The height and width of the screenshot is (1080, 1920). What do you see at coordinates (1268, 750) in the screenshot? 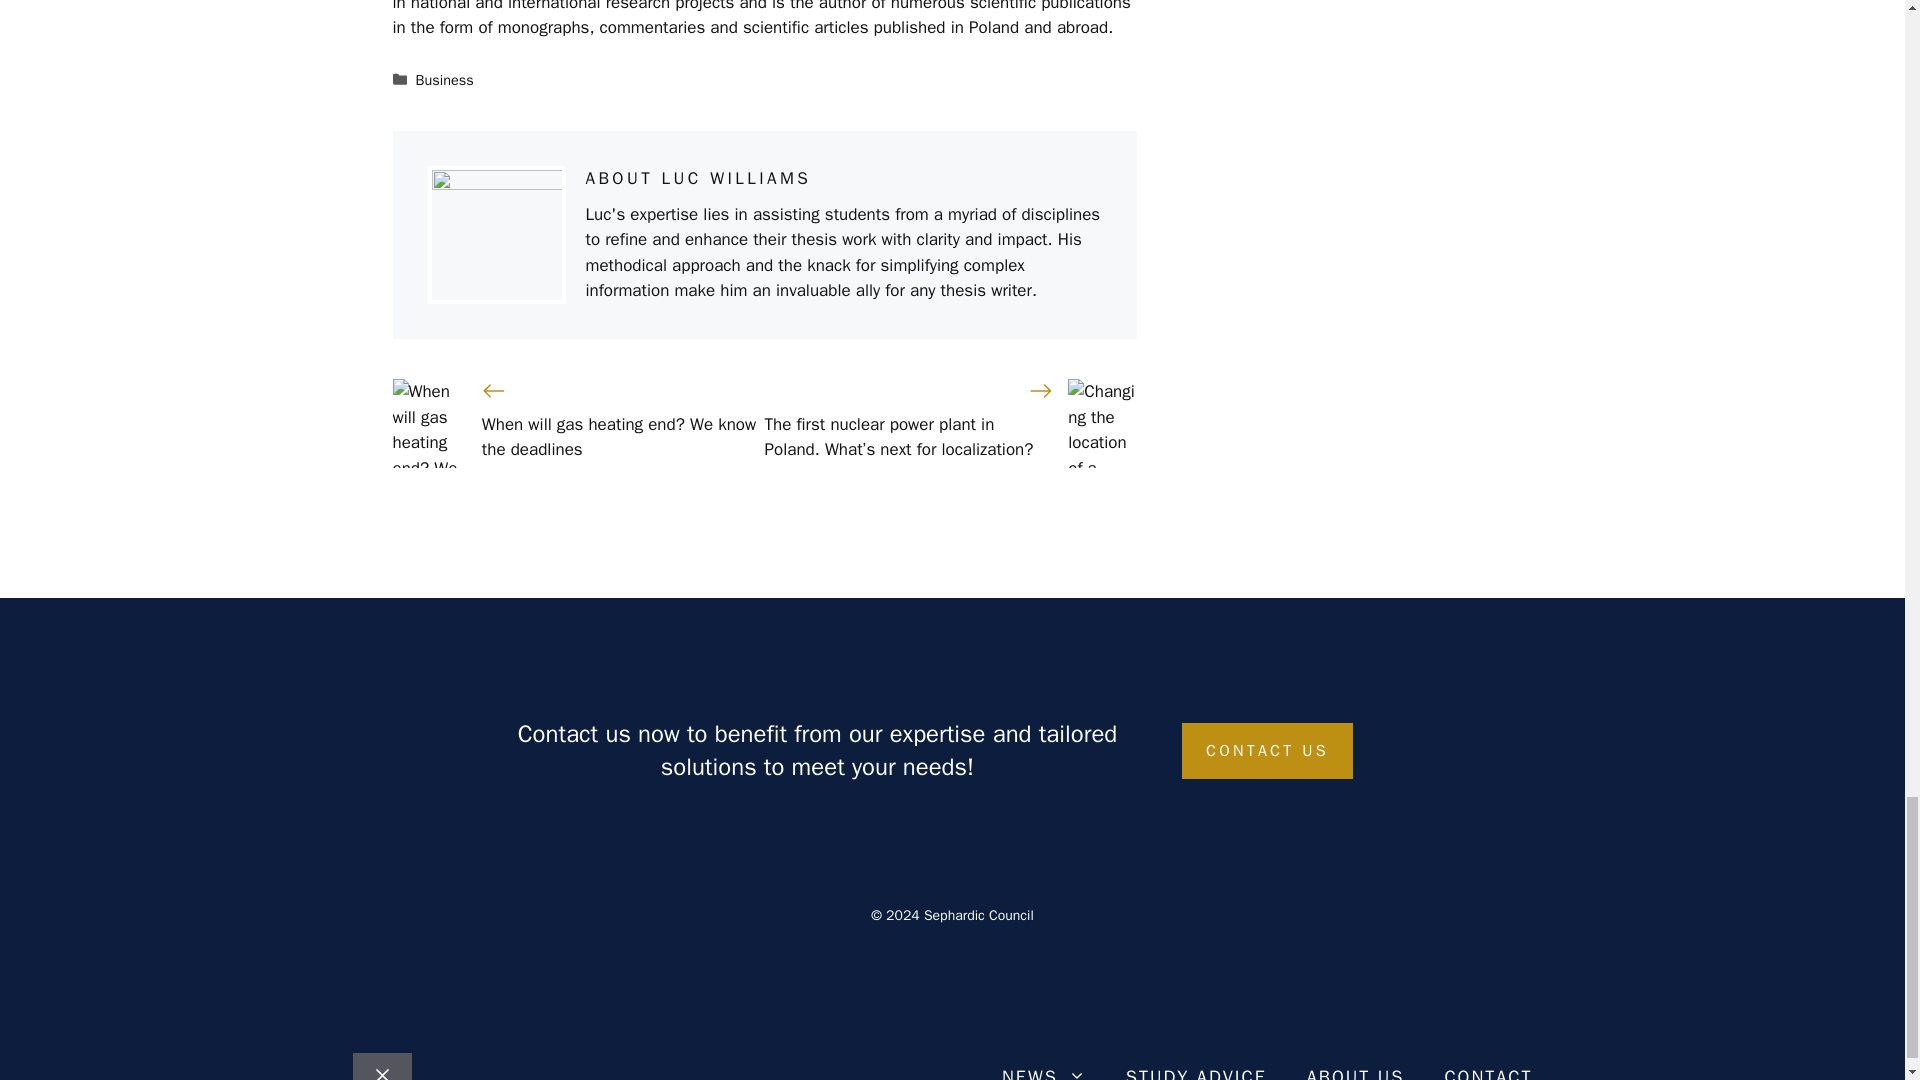
I see `CONTACT US` at bounding box center [1268, 750].